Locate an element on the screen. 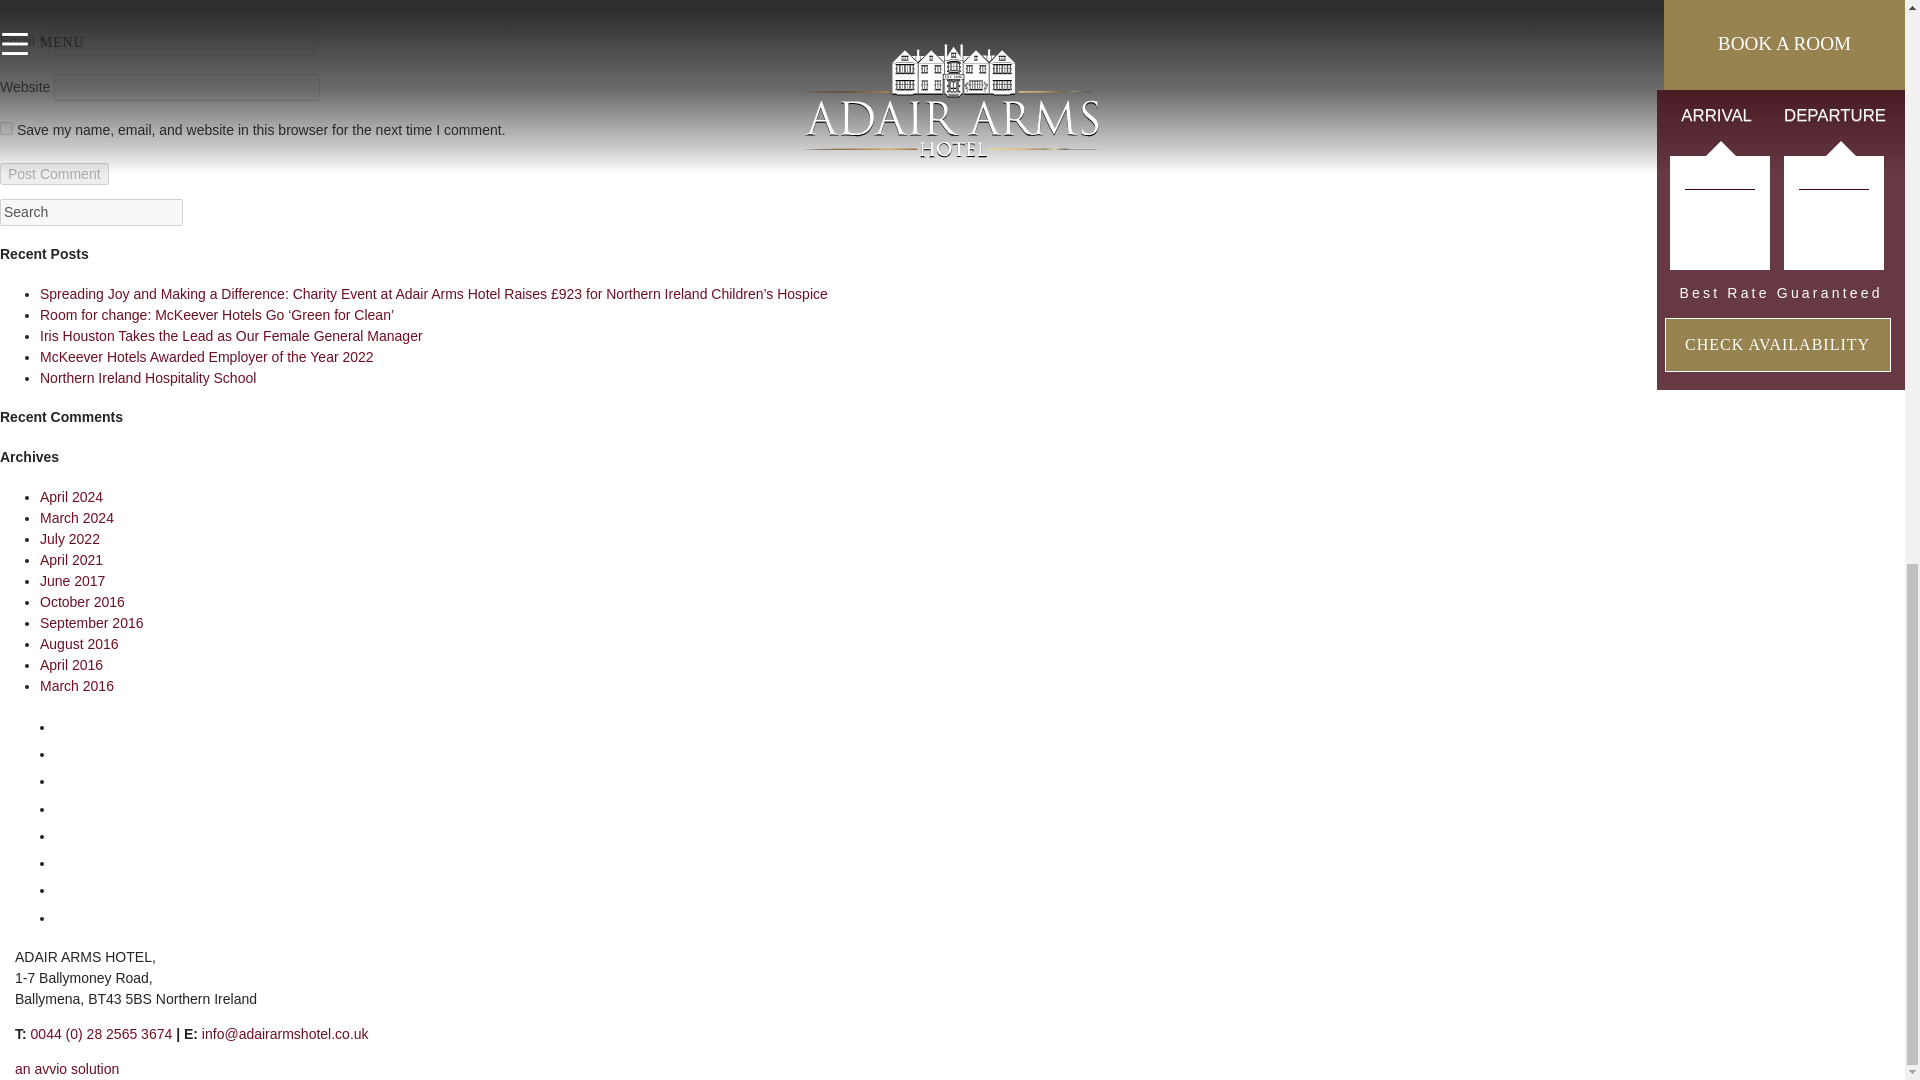 This screenshot has height=1080, width=1920. Email Us is located at coordinates (284, 1034).